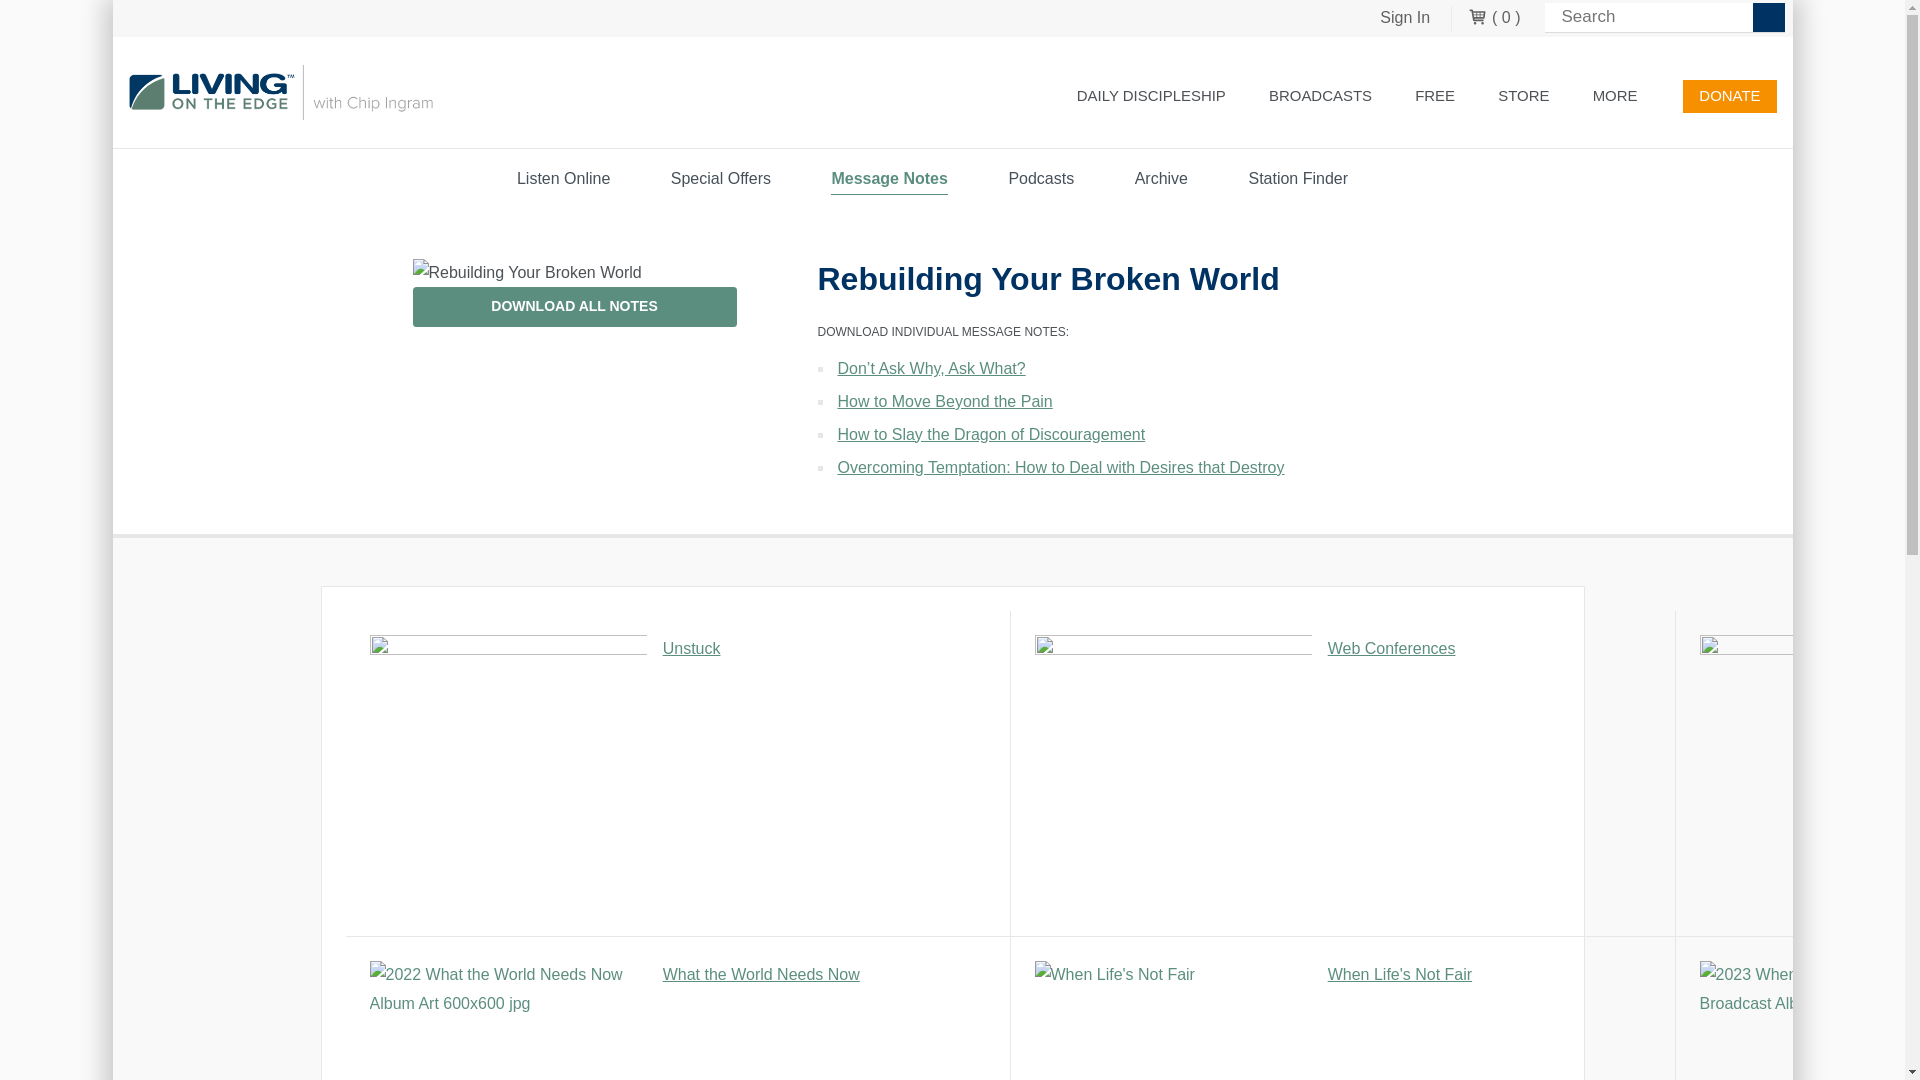 This screenshot has width=1920, height=1080. What do you see at coordinates (1494, 18) in the screenshot?
I see `View your shopping cart` at bounding box center [1494, 18].